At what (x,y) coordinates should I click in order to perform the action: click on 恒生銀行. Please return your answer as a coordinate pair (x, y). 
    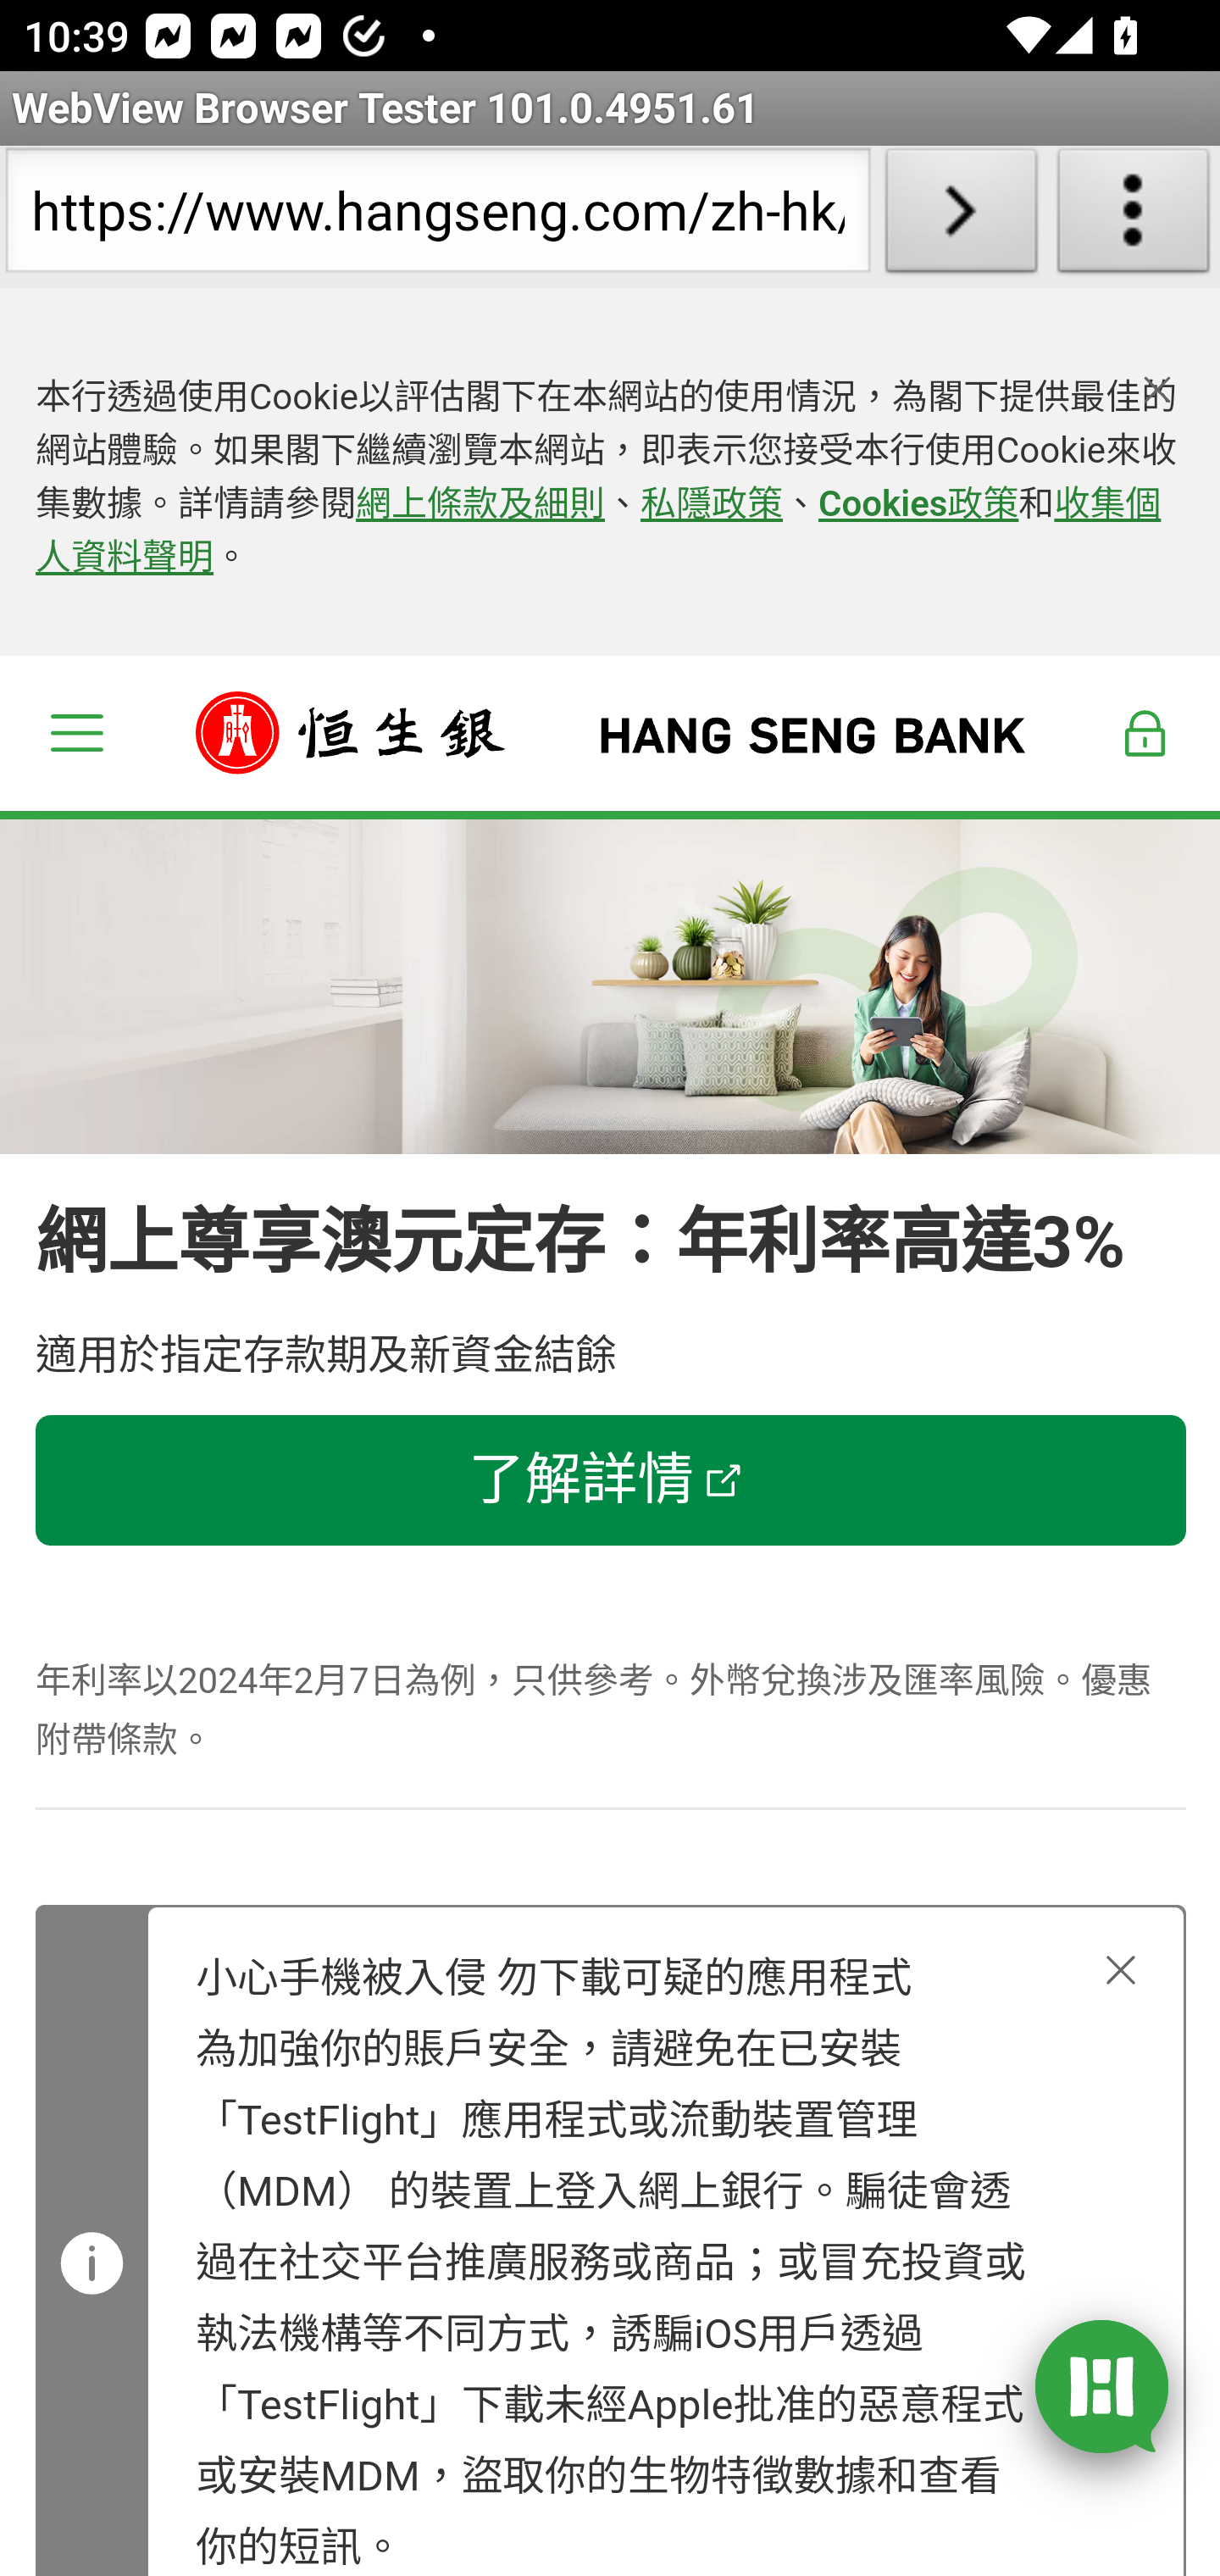
    Looking at the image, I should click on (612, 732).